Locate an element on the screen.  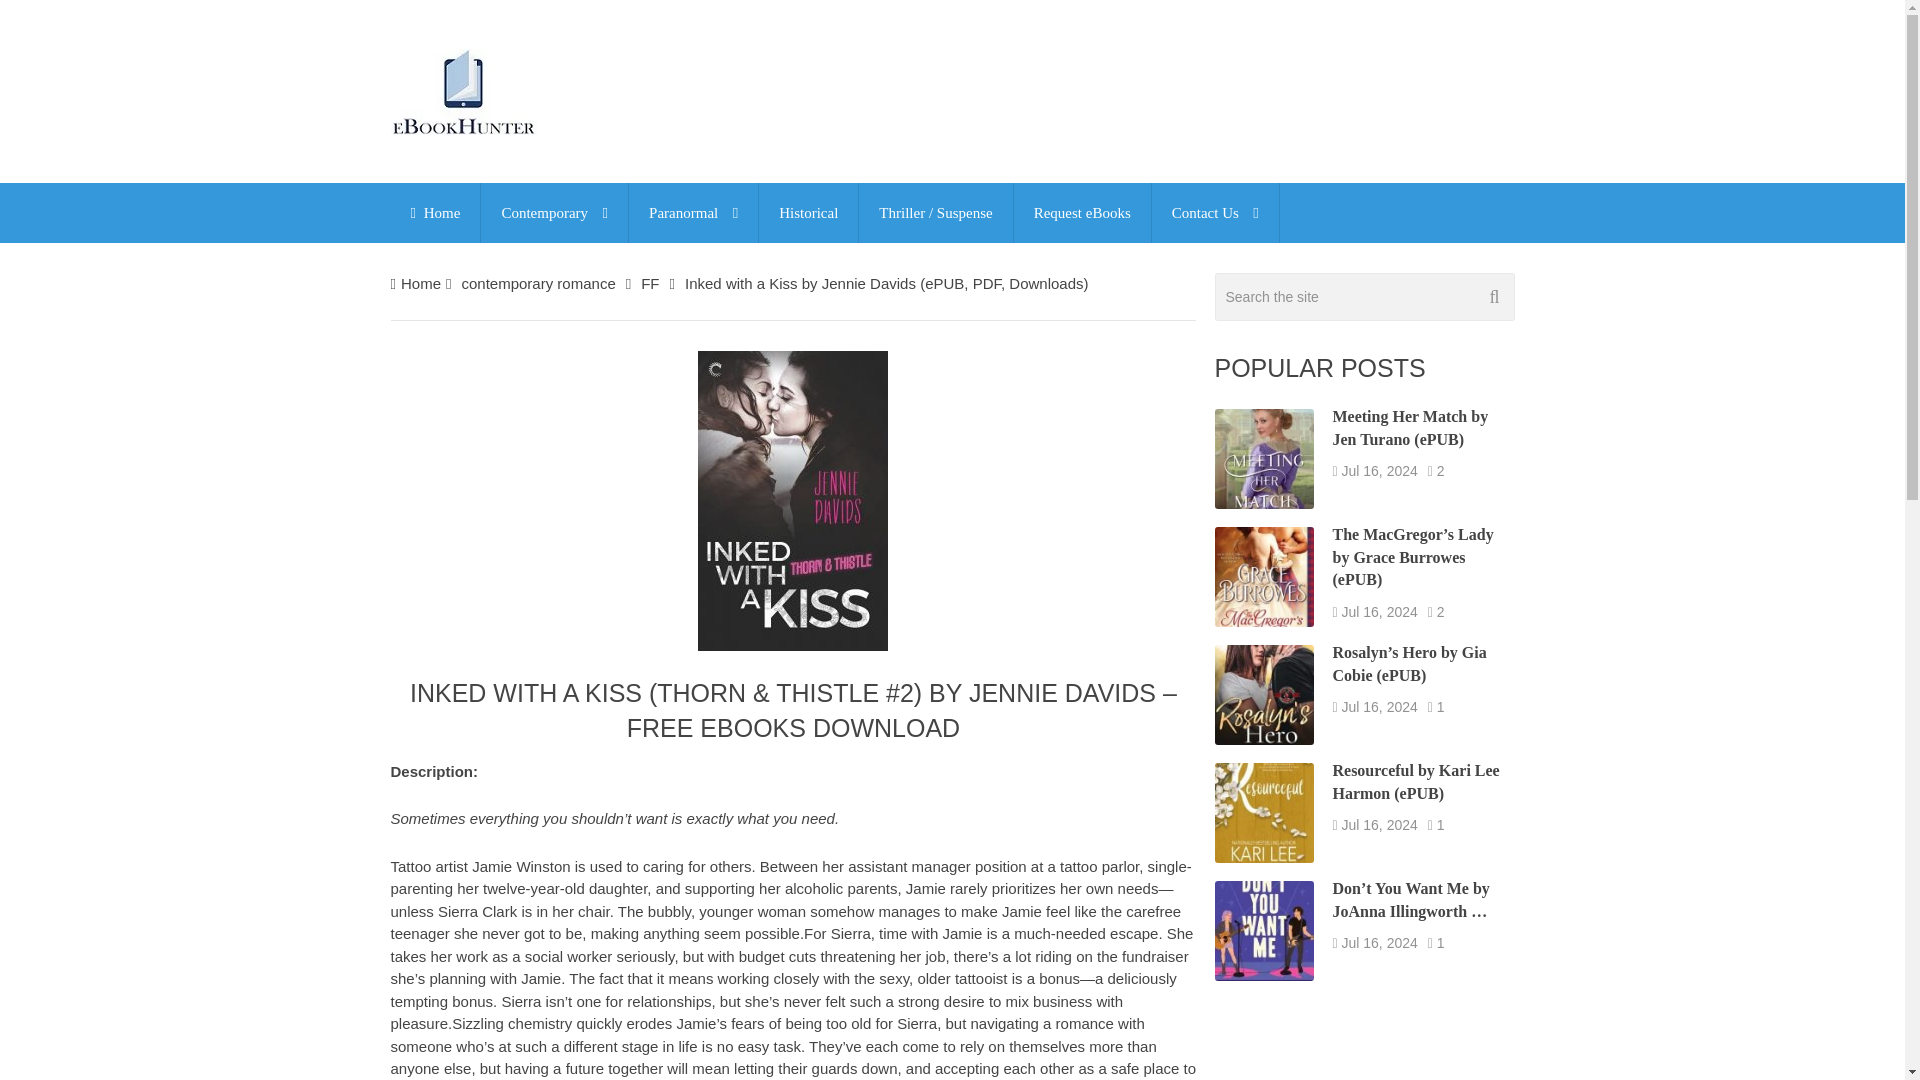
Request eBooks is located at coordinates (1082, 212).